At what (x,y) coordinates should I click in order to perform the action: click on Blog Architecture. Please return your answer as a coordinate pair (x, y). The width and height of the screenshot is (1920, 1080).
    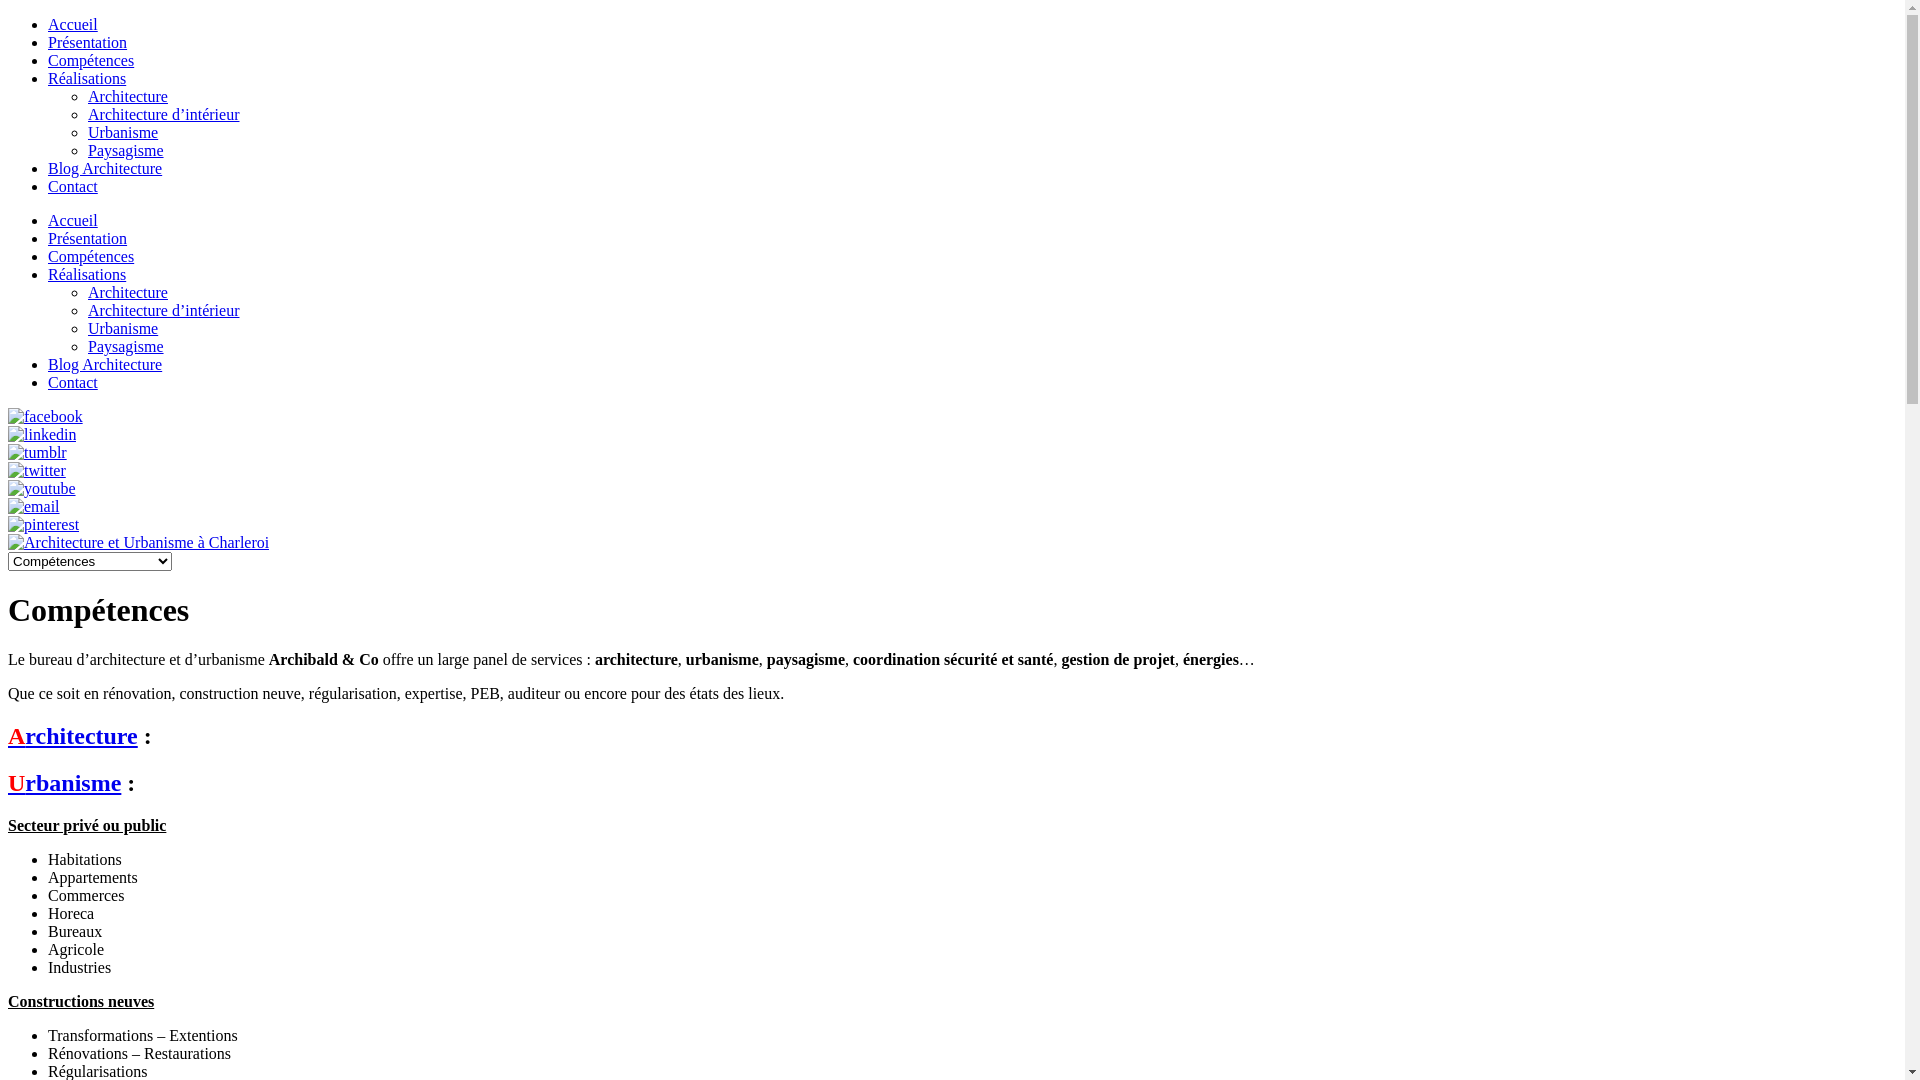
    Looking at the image, I should click on (105, 168).